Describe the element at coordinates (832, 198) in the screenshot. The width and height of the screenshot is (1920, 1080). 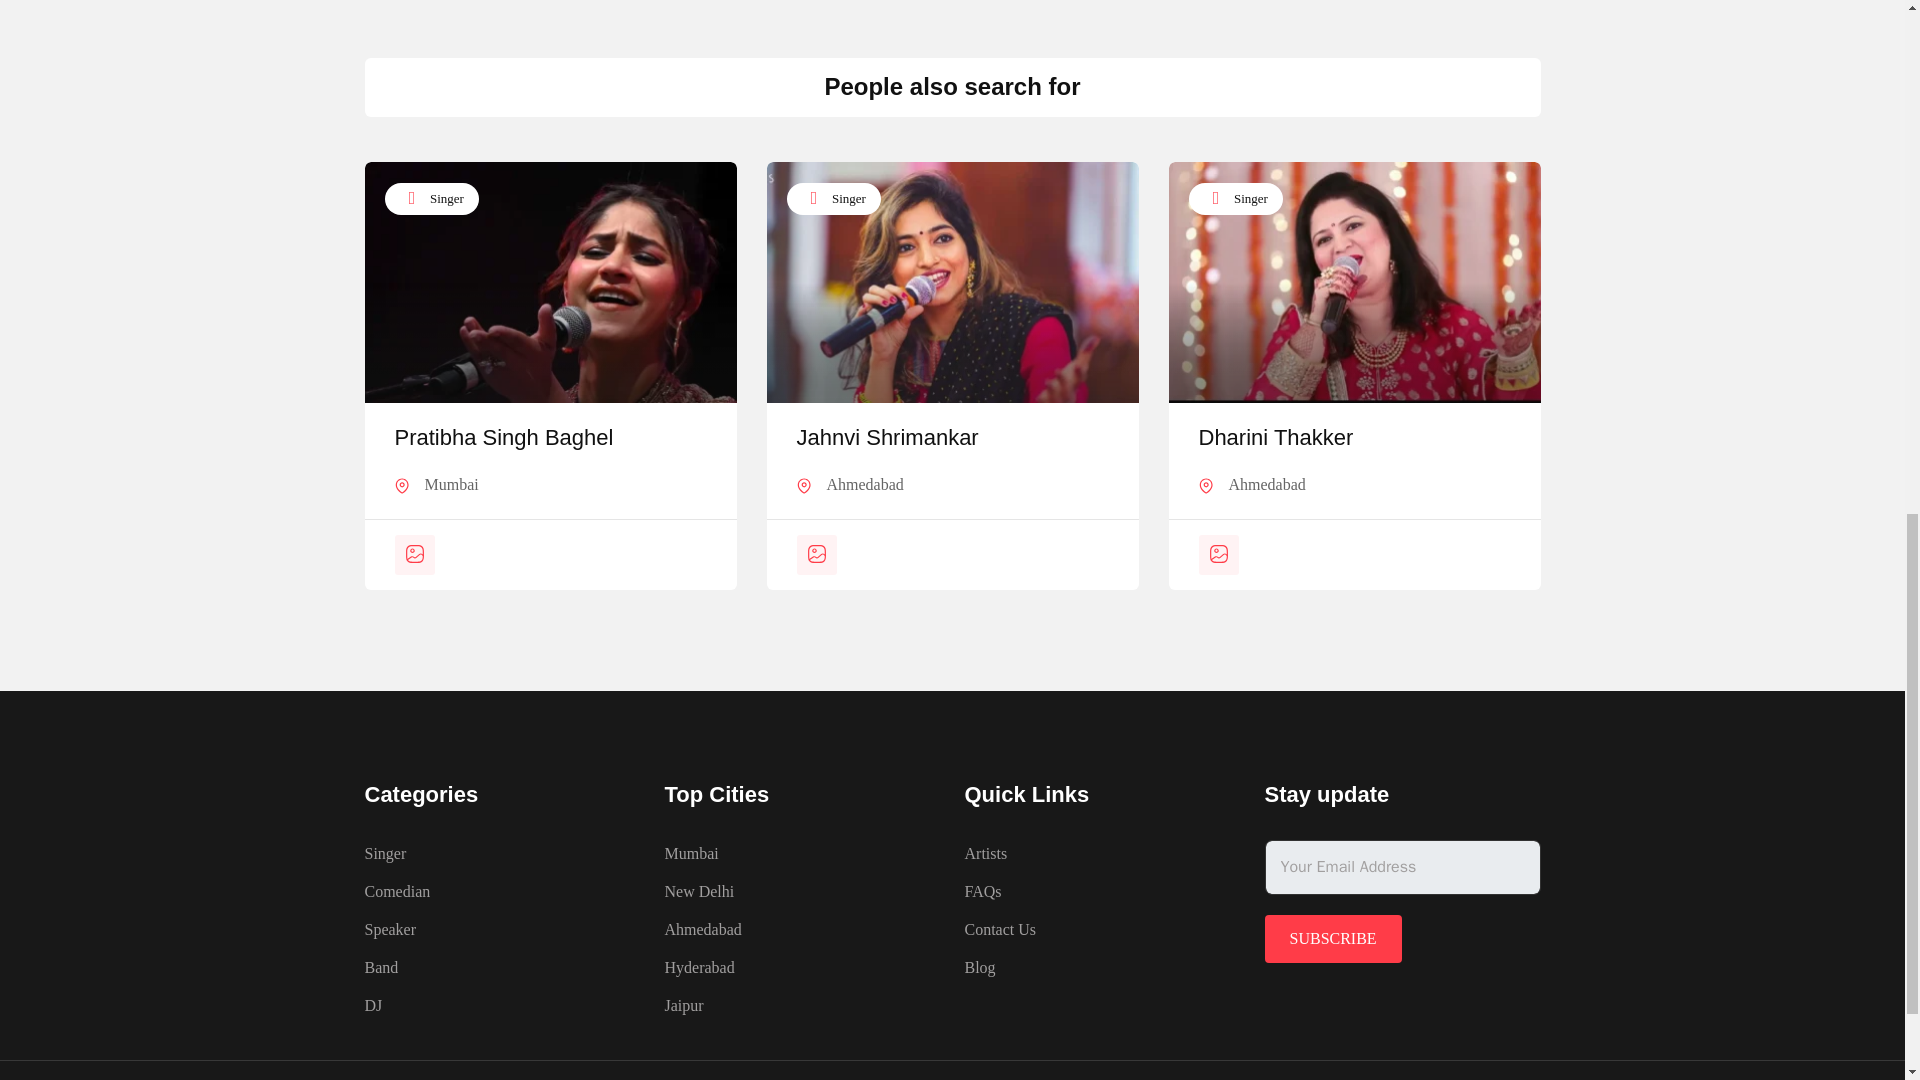
I see ` Singer` at that location.